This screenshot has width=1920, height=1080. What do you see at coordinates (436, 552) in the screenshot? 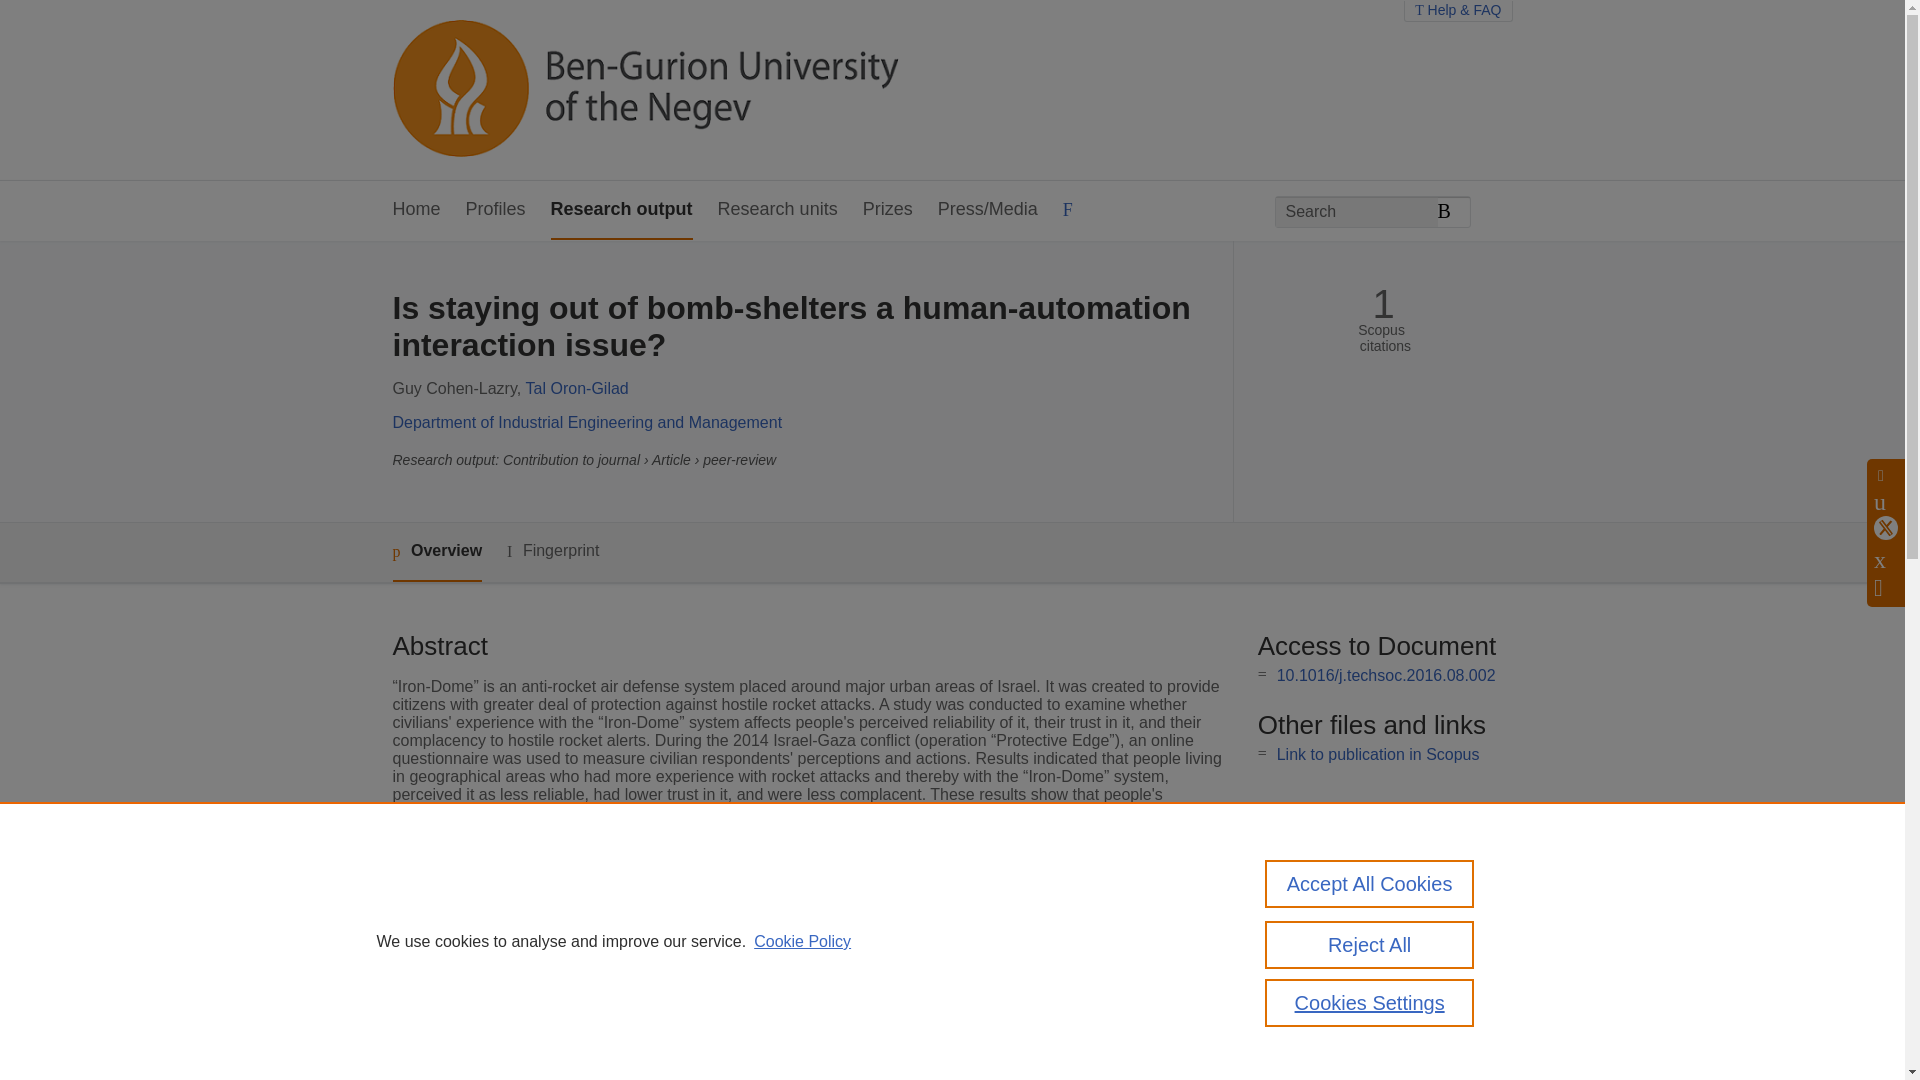
I see `Overview` at bounding box center [436, 552].